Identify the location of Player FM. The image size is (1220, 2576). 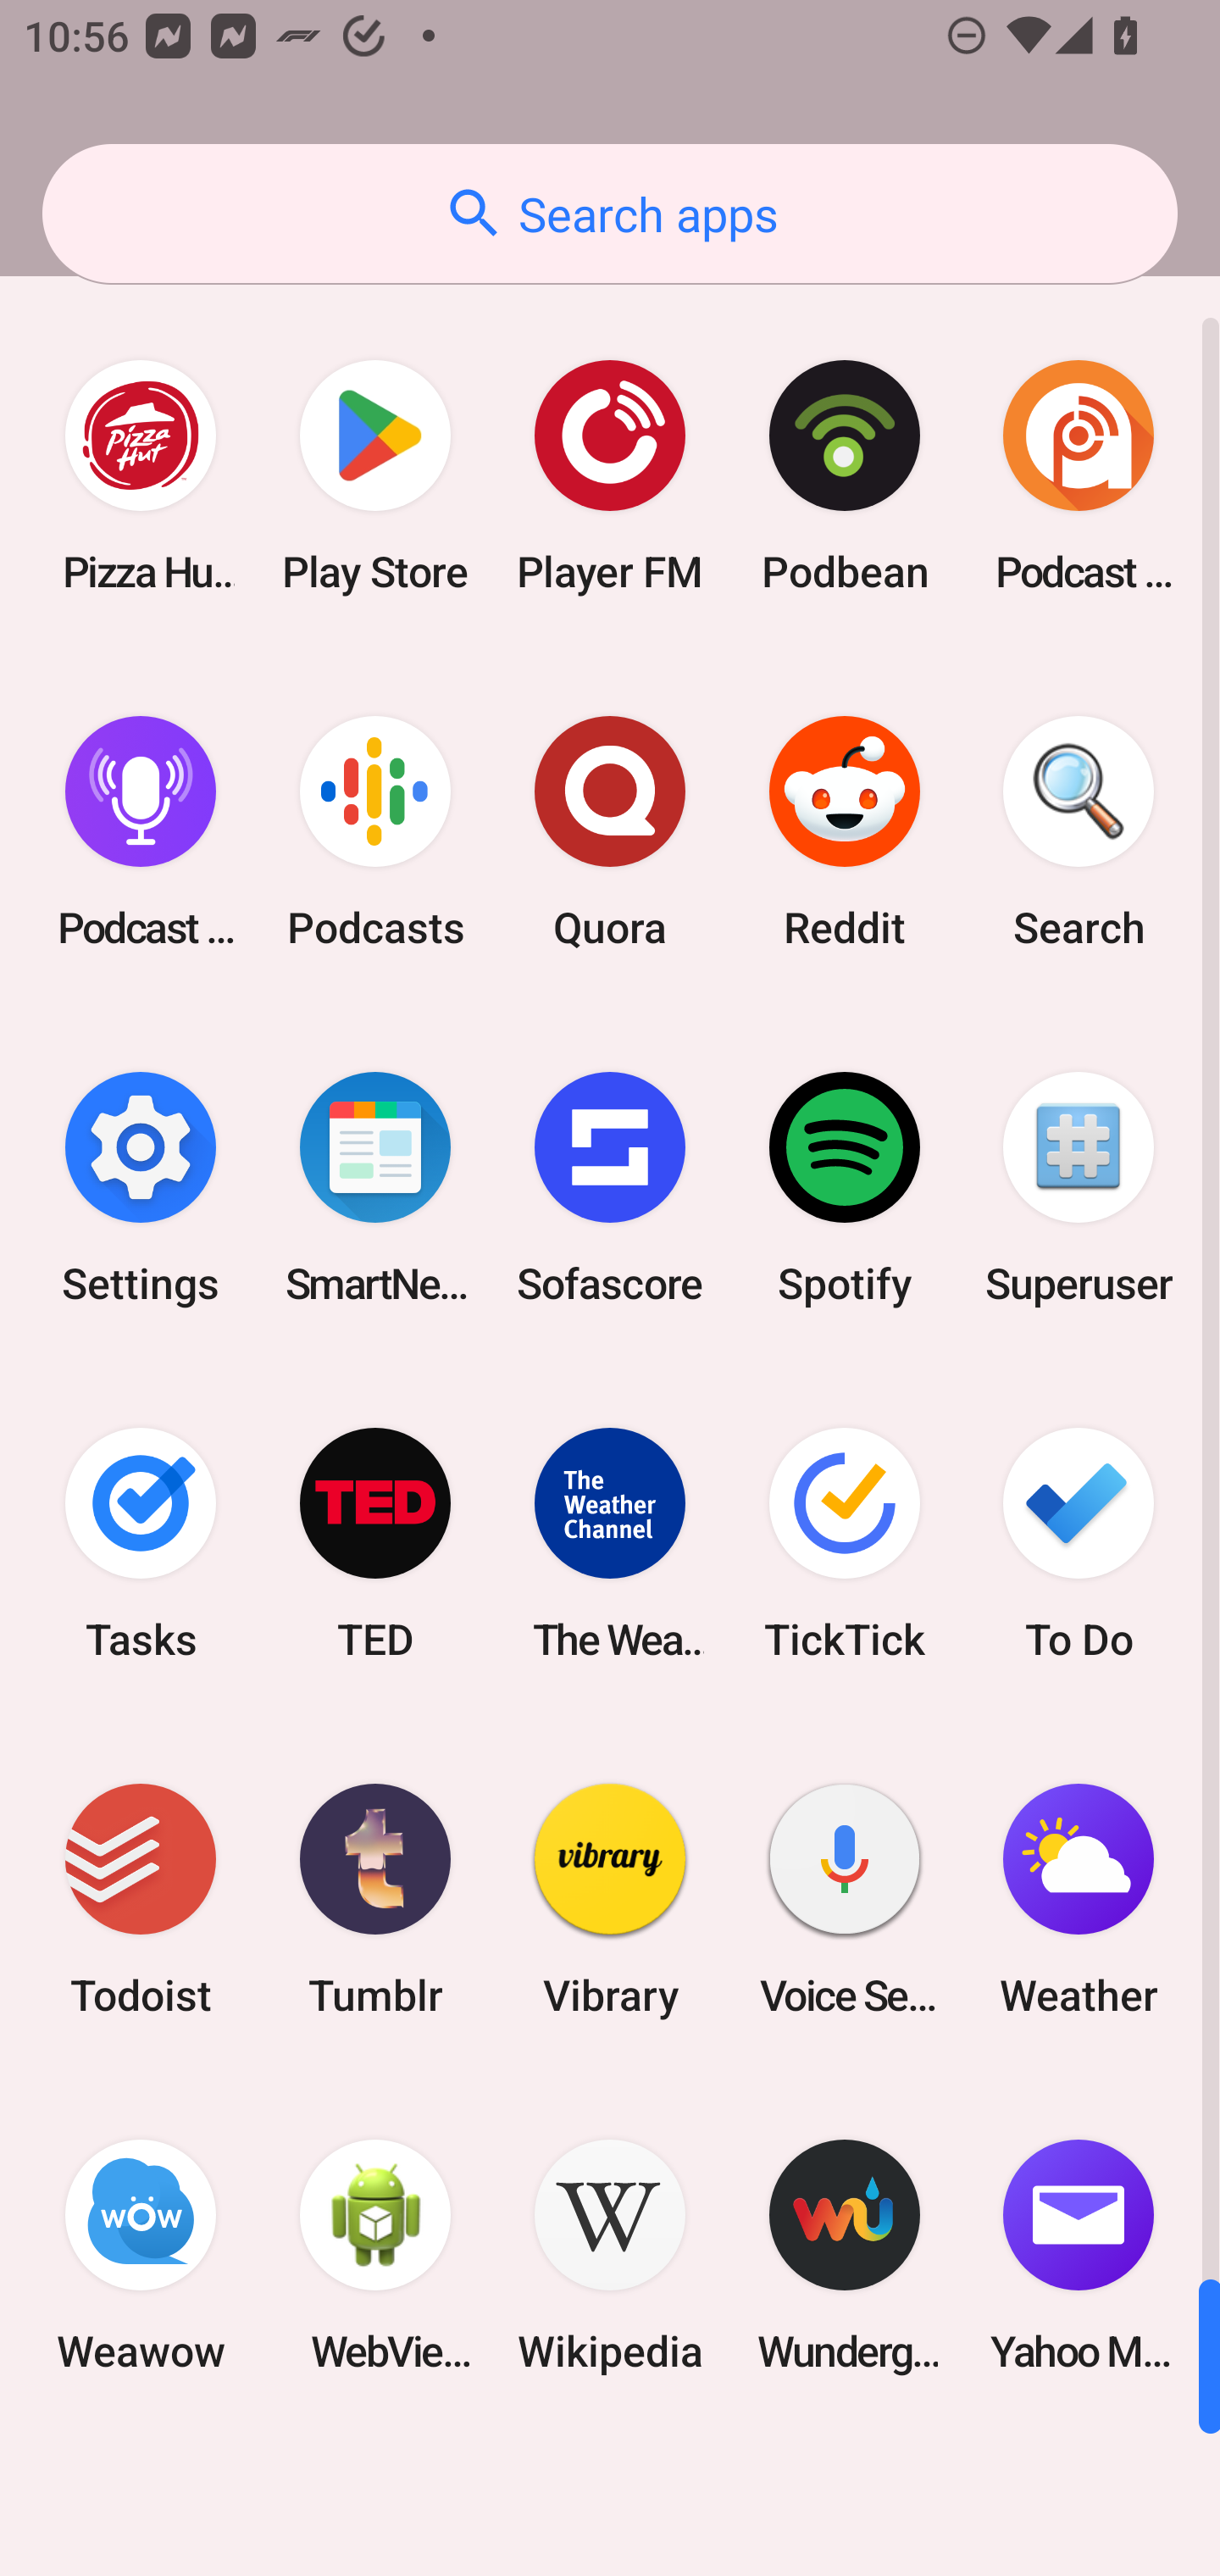
(610, 476).